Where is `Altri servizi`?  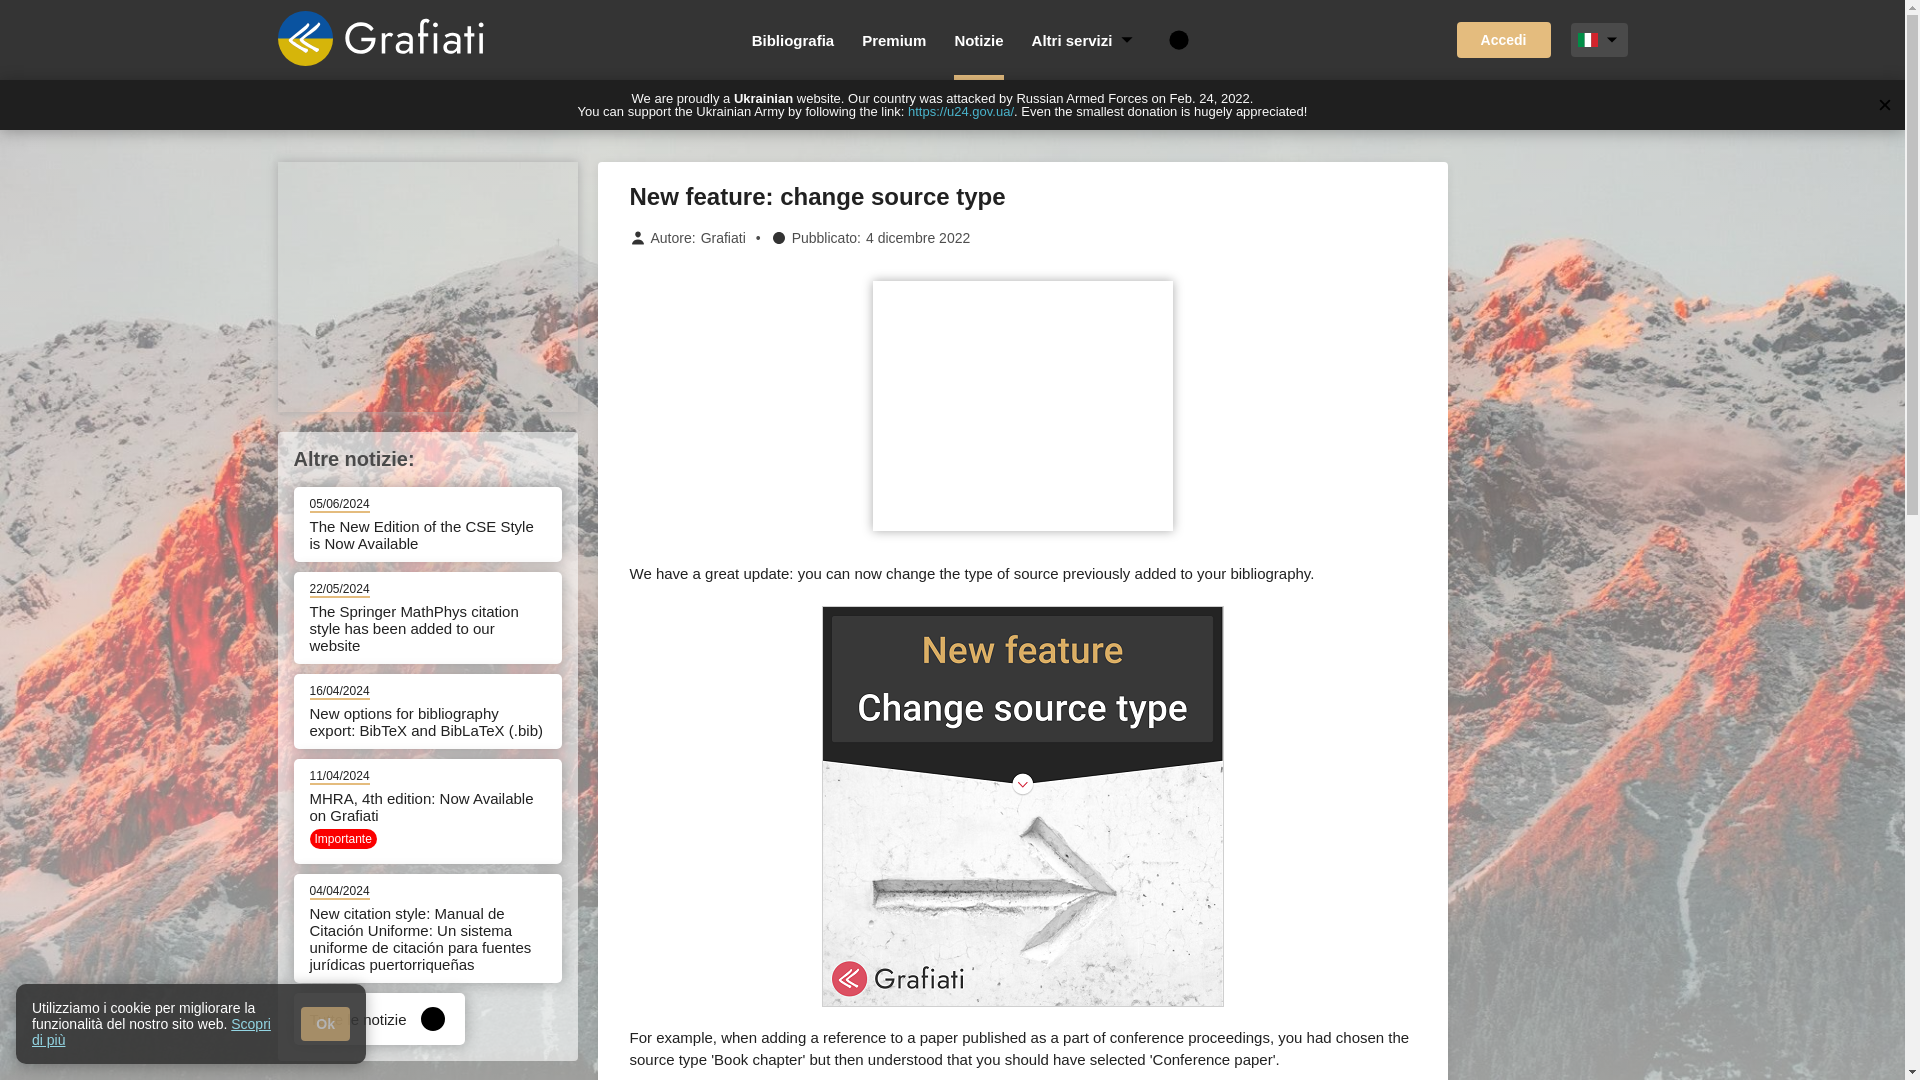 Altri servizi is located at coordinates (1085, 40).